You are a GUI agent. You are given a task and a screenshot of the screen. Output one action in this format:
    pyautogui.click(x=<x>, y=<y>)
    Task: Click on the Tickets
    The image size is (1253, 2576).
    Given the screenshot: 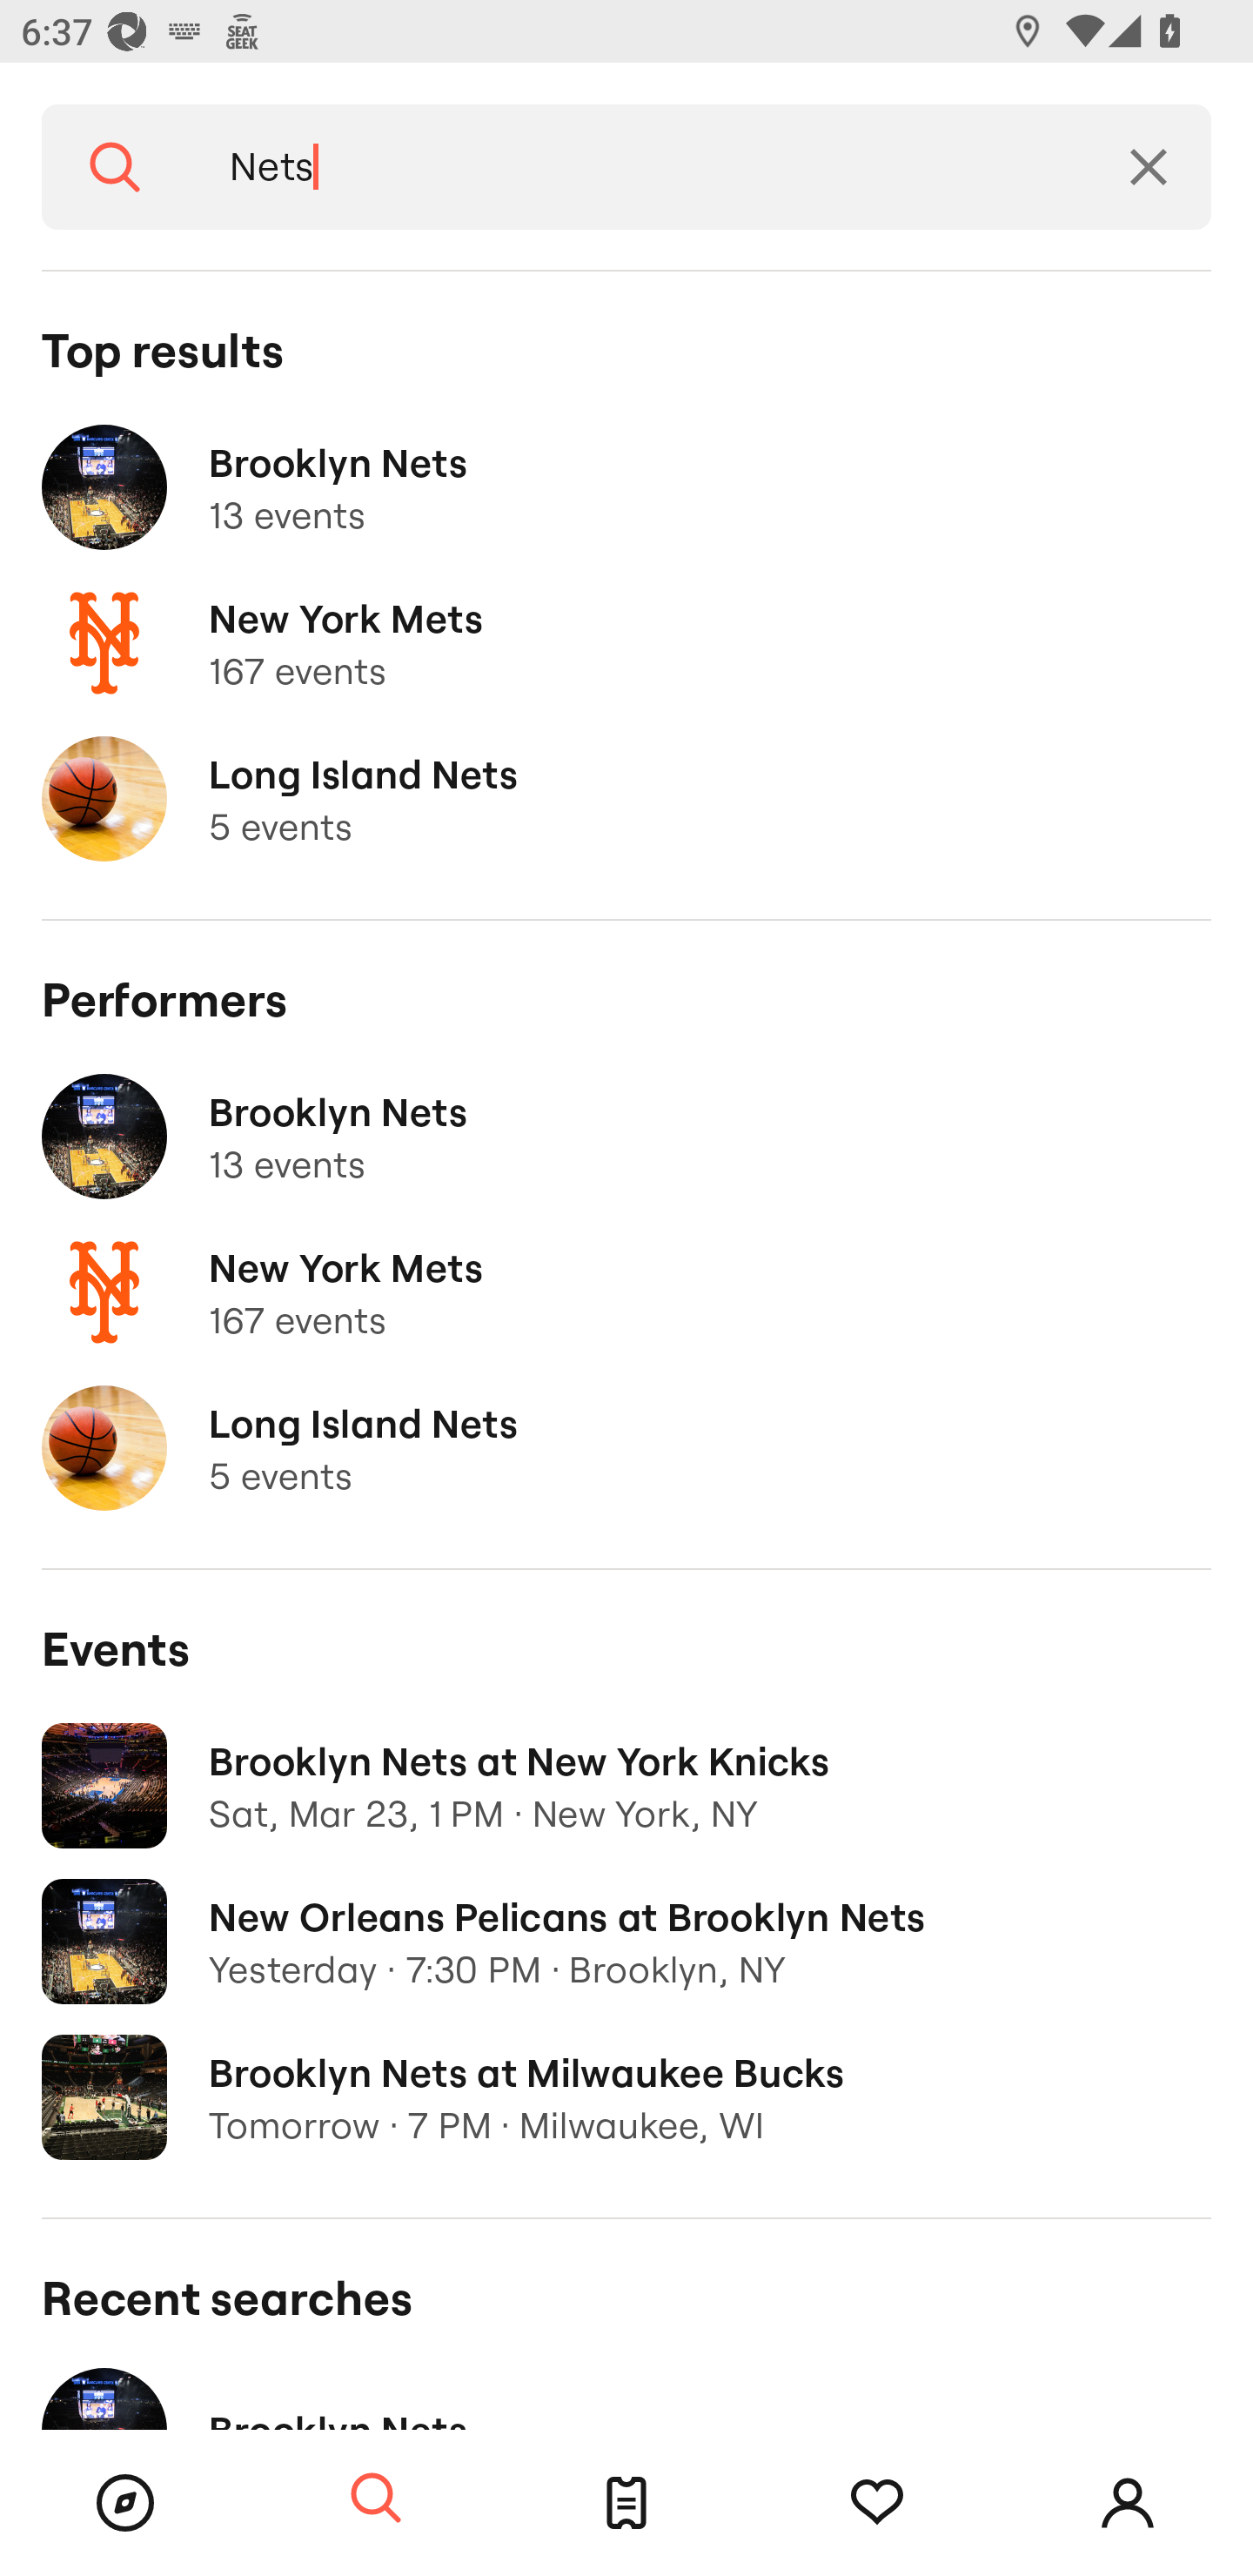 What is the action you would take?
    pyautogui.click(x=626, y=2503)
    